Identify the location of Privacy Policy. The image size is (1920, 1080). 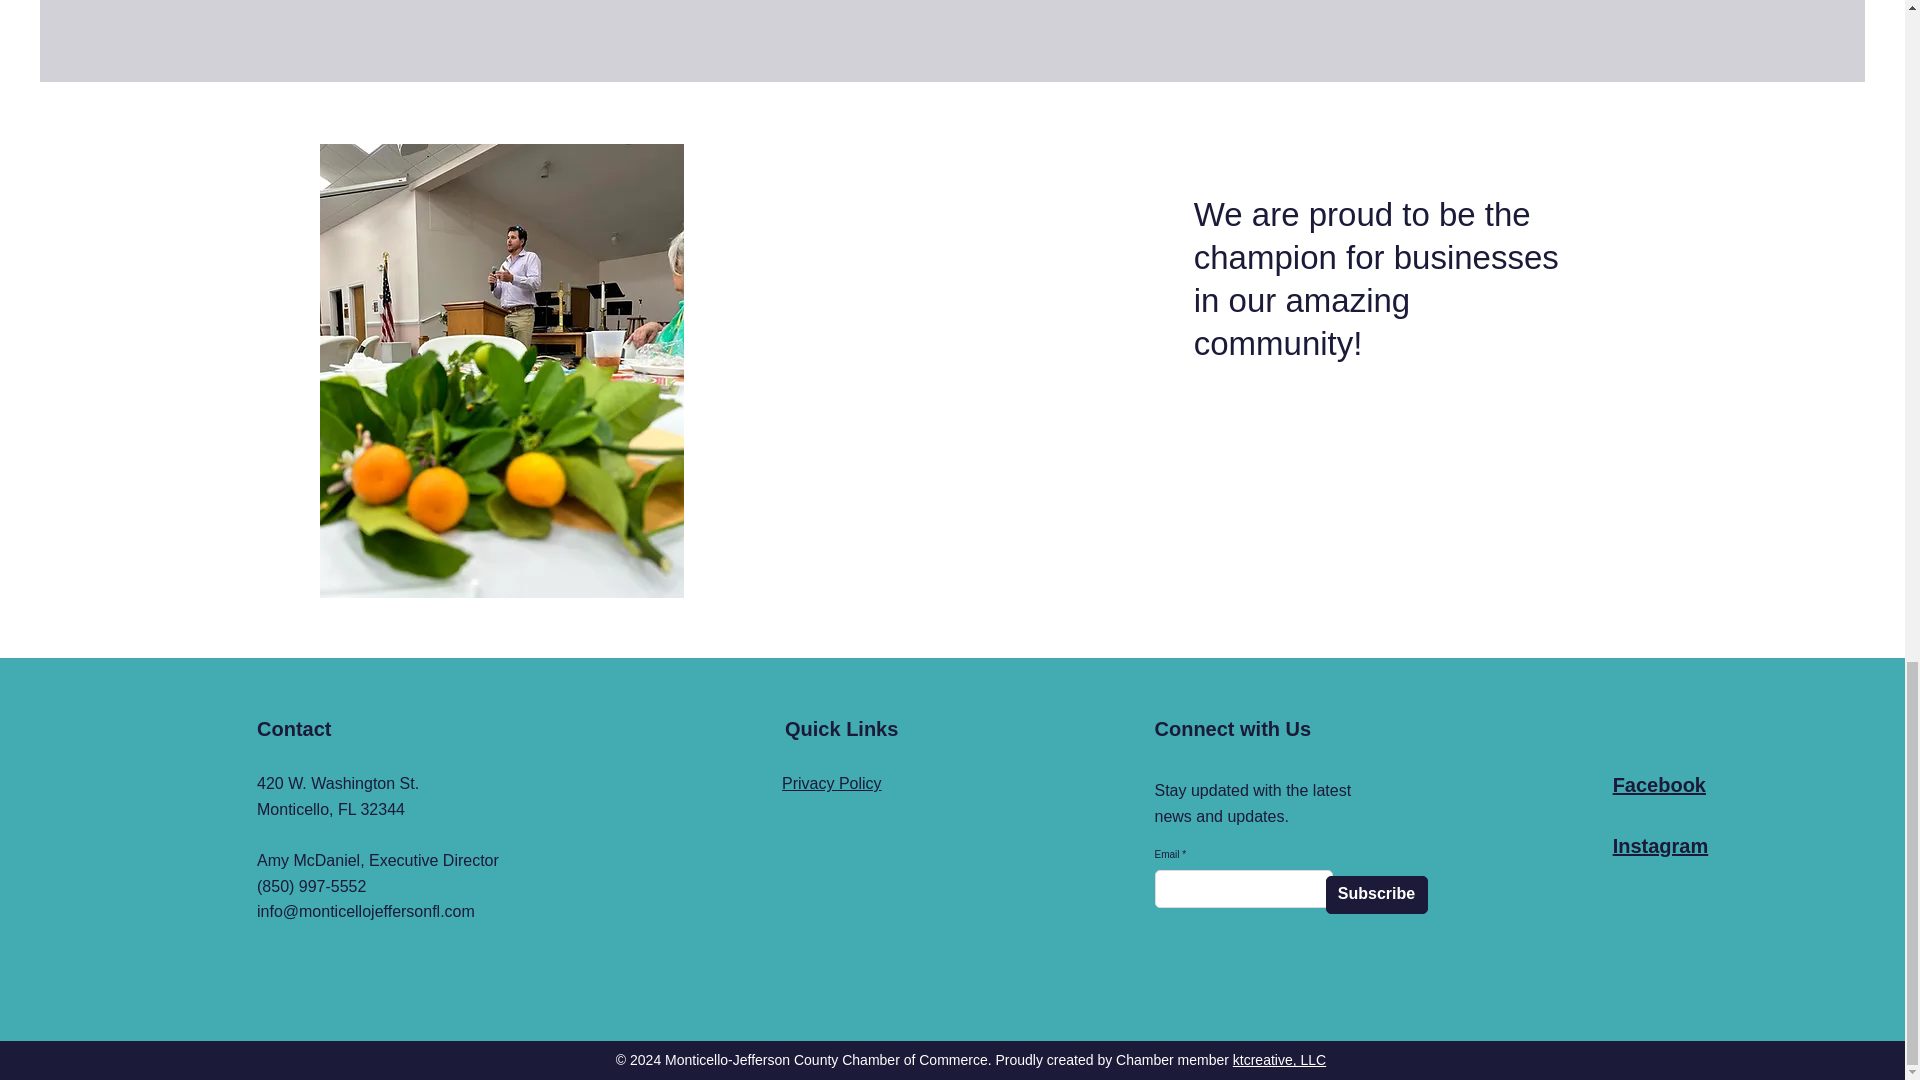
(831, 783).